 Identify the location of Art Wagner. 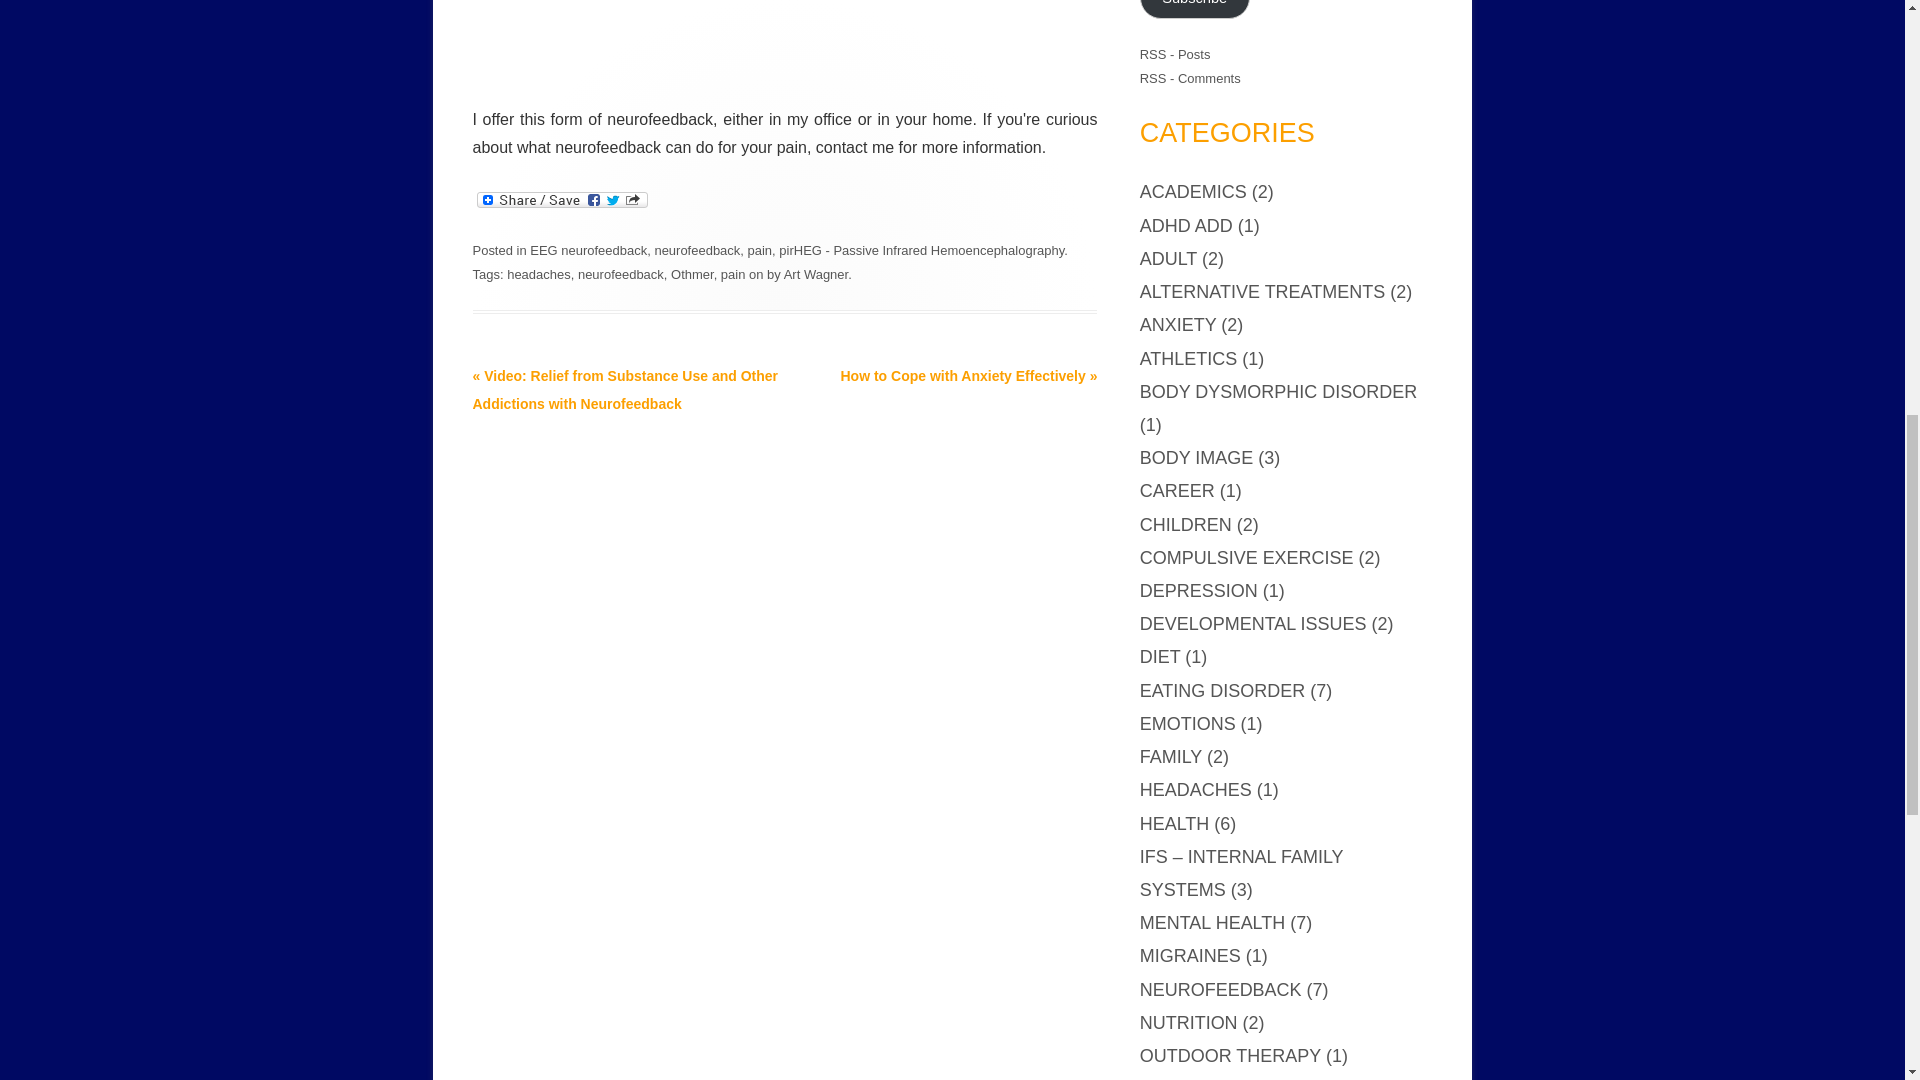
(816, 272).